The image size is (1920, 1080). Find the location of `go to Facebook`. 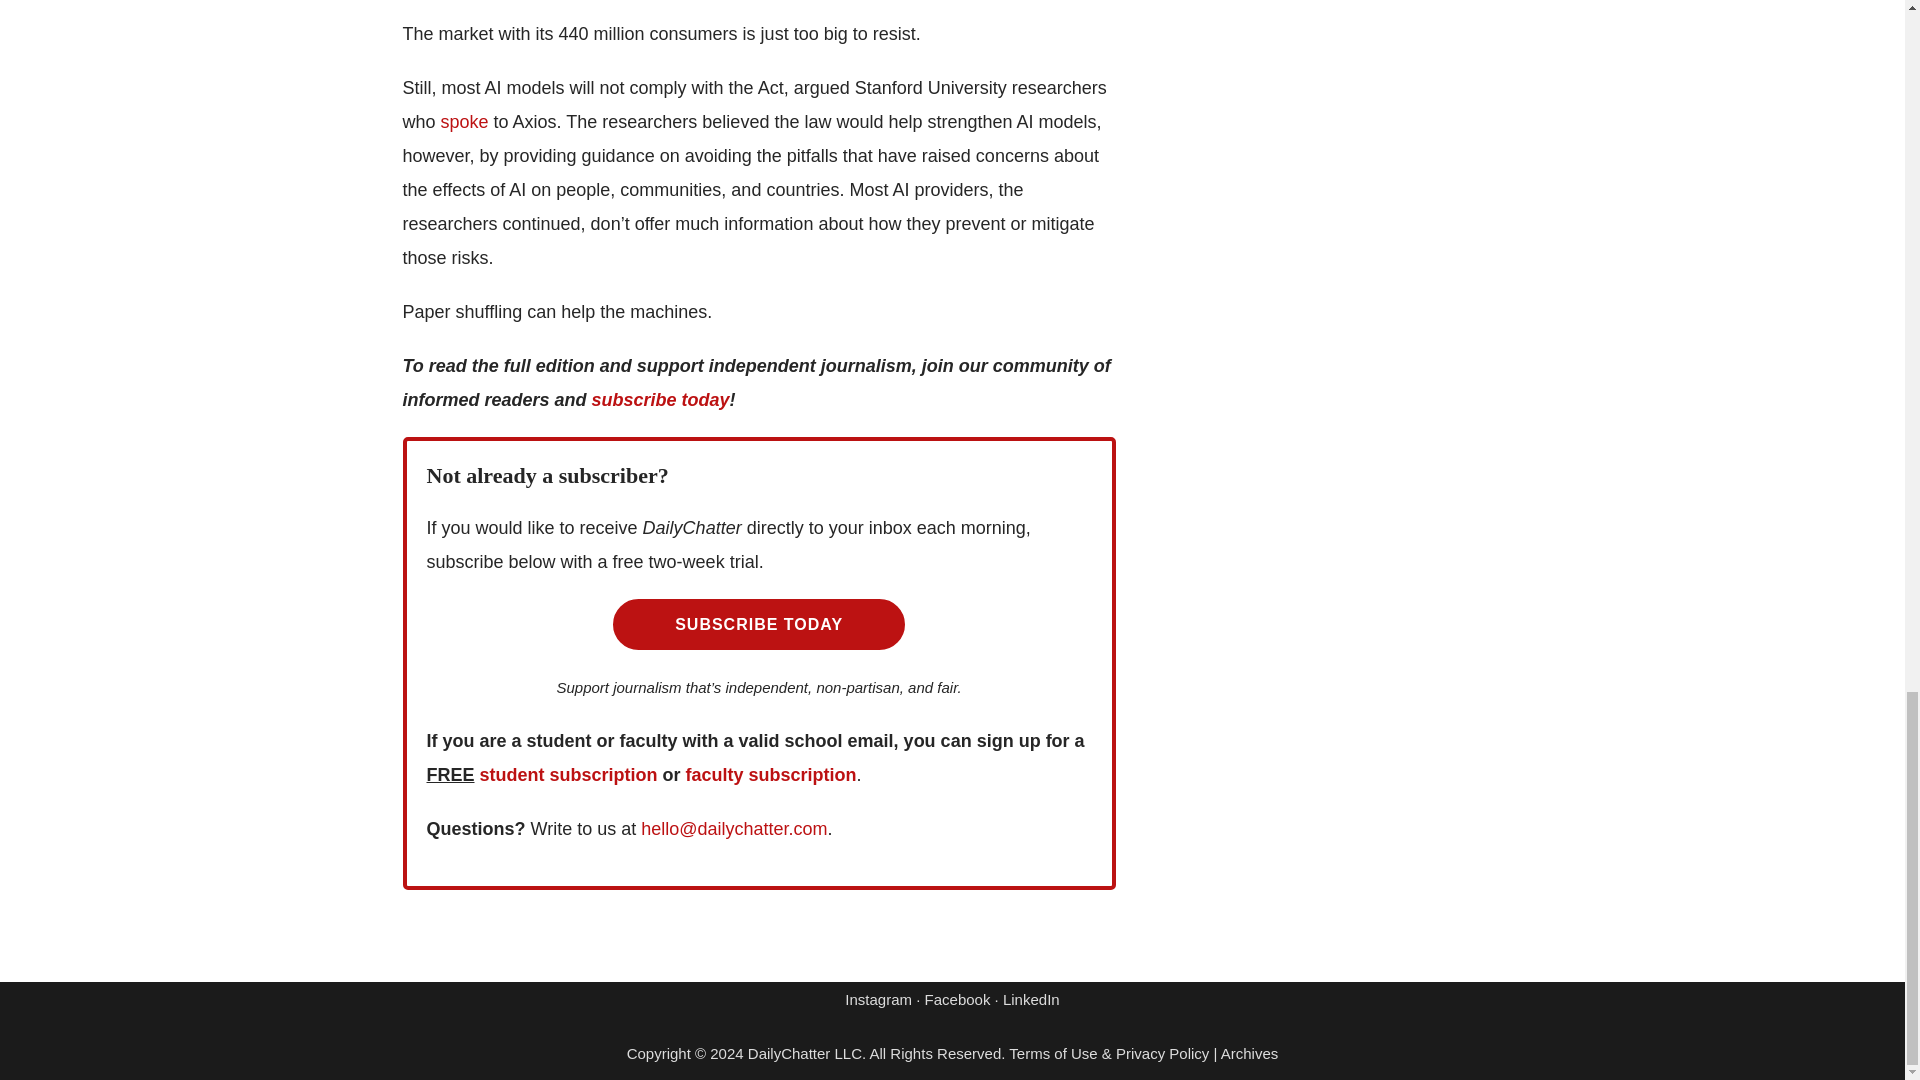

go to Facebook is located at coordinates (958, 999).